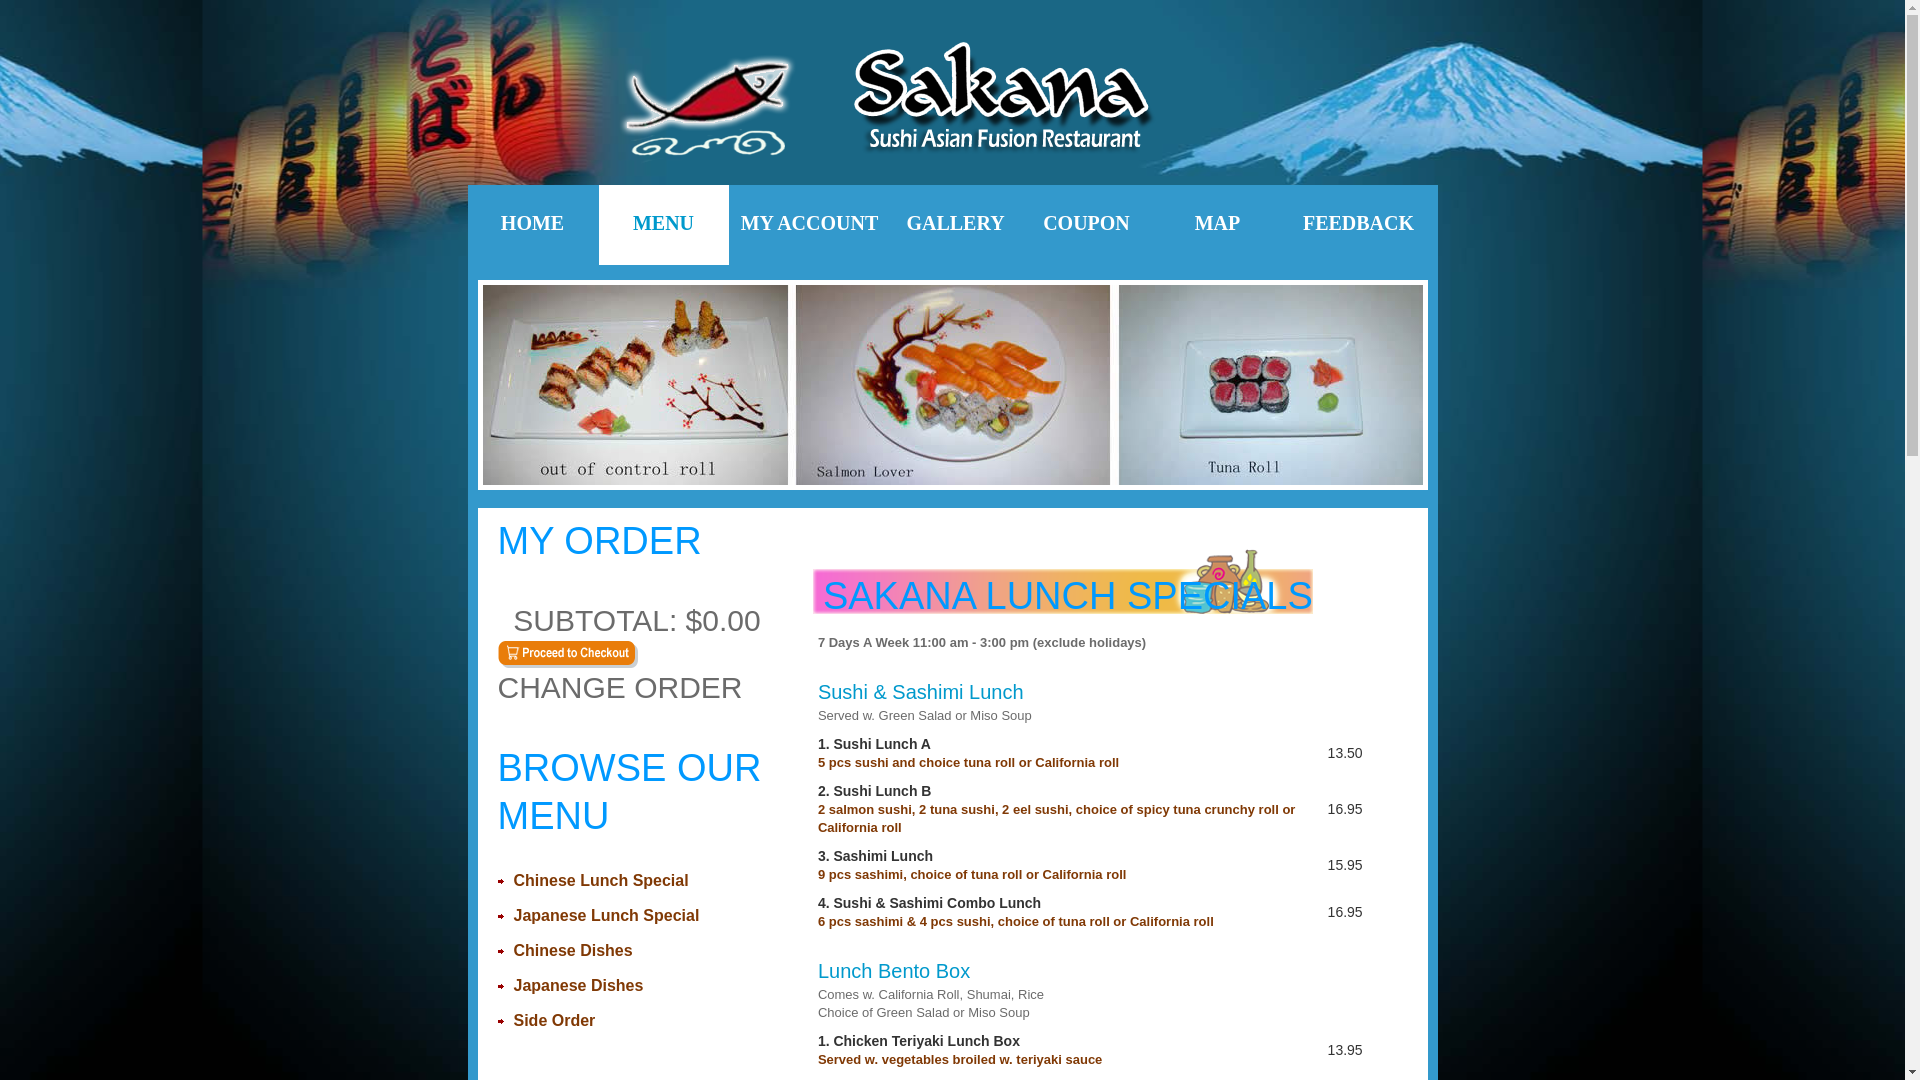 The height and width of the screenshot is (1080, 1920). I want to click on GALLERY, so click(955, 225).